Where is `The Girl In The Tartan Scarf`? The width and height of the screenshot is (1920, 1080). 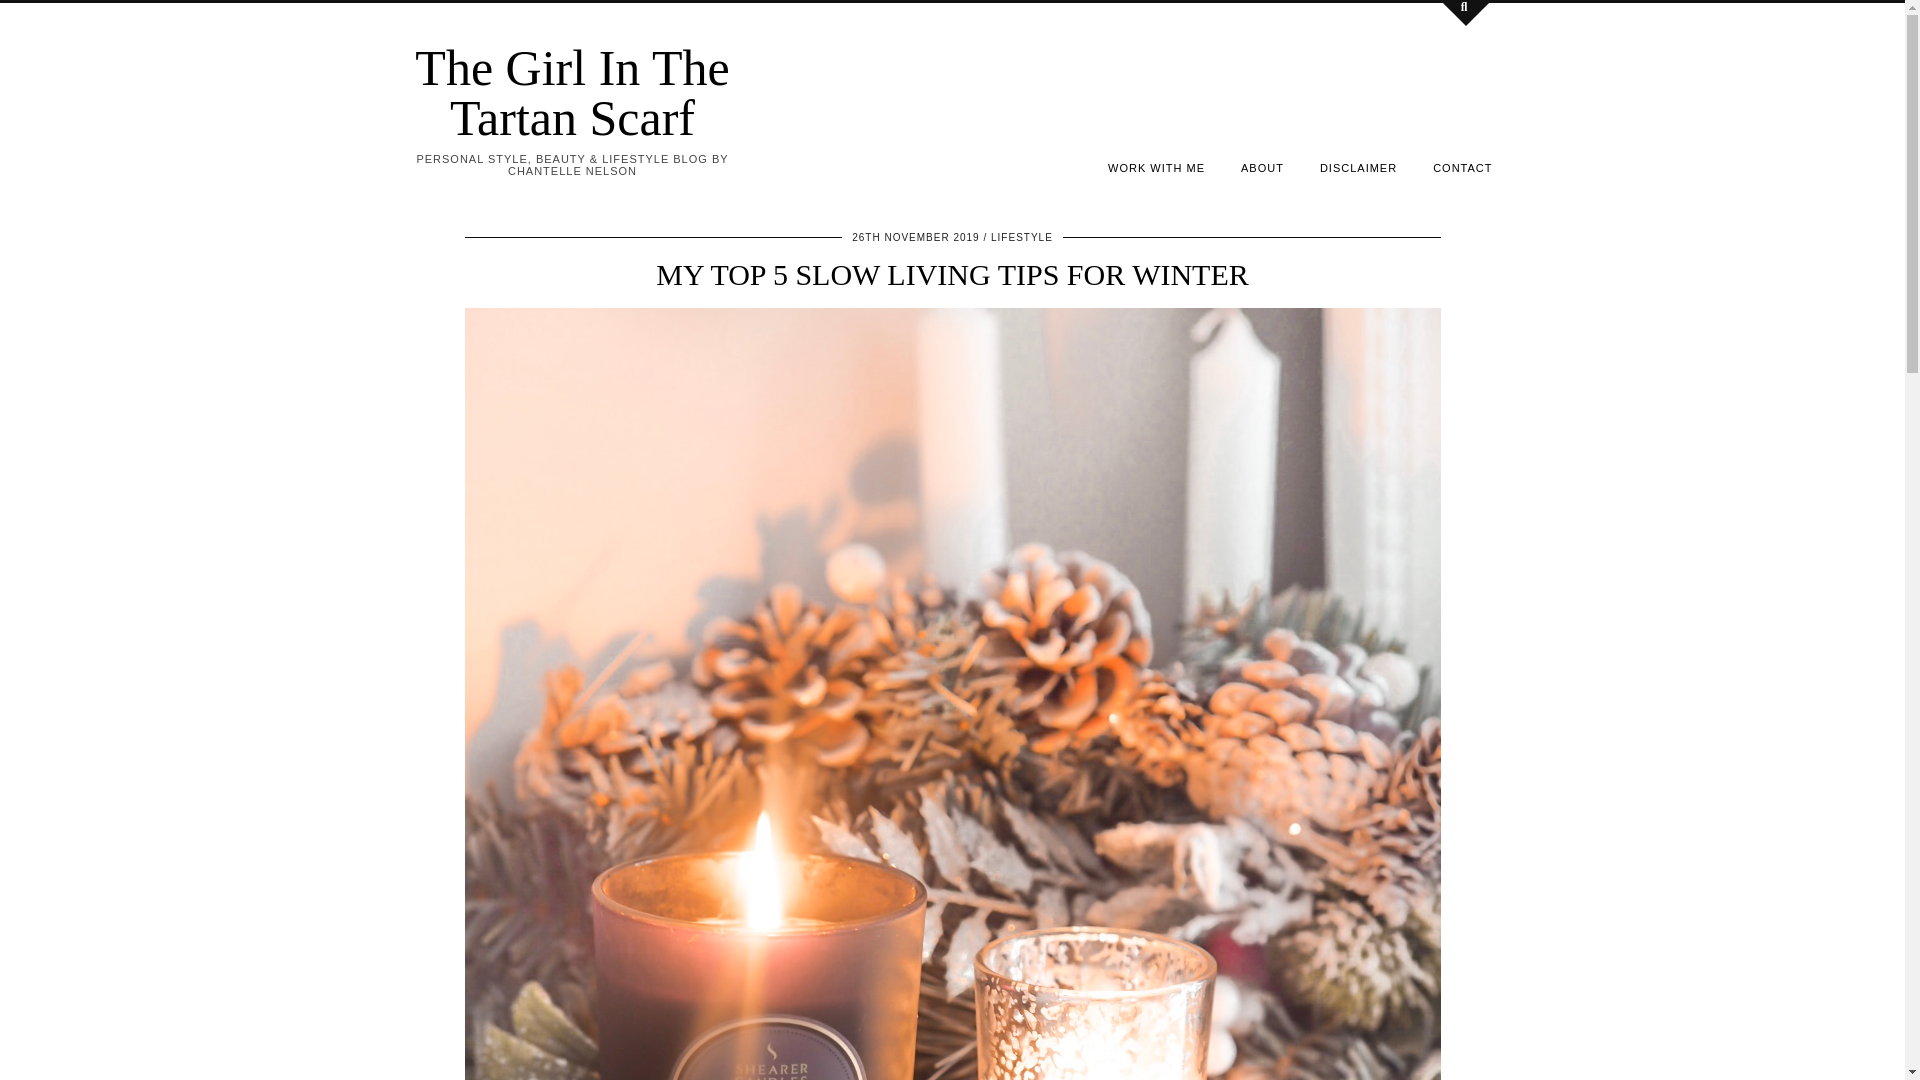
The Girl In The Tartan Scarf is located at coordinates (572, 92).